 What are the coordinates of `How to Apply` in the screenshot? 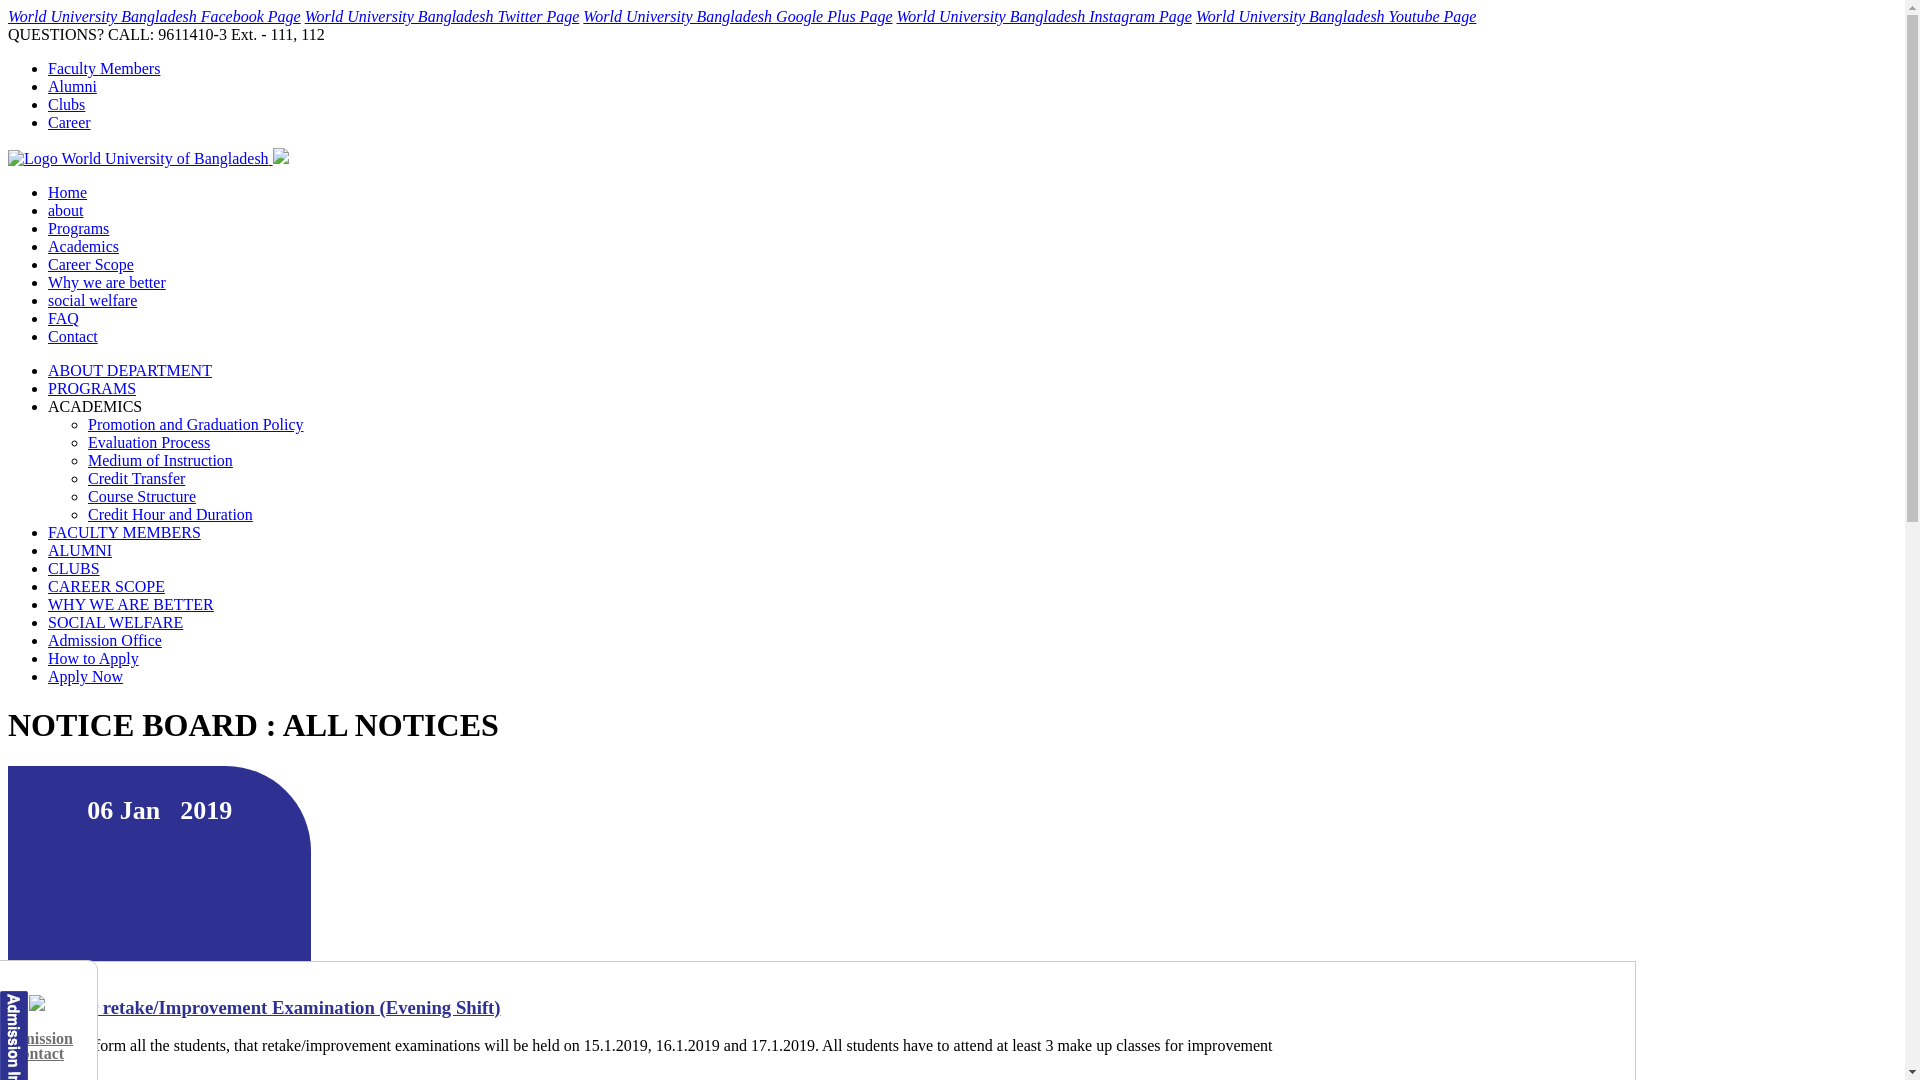 It's located at (94, 658).